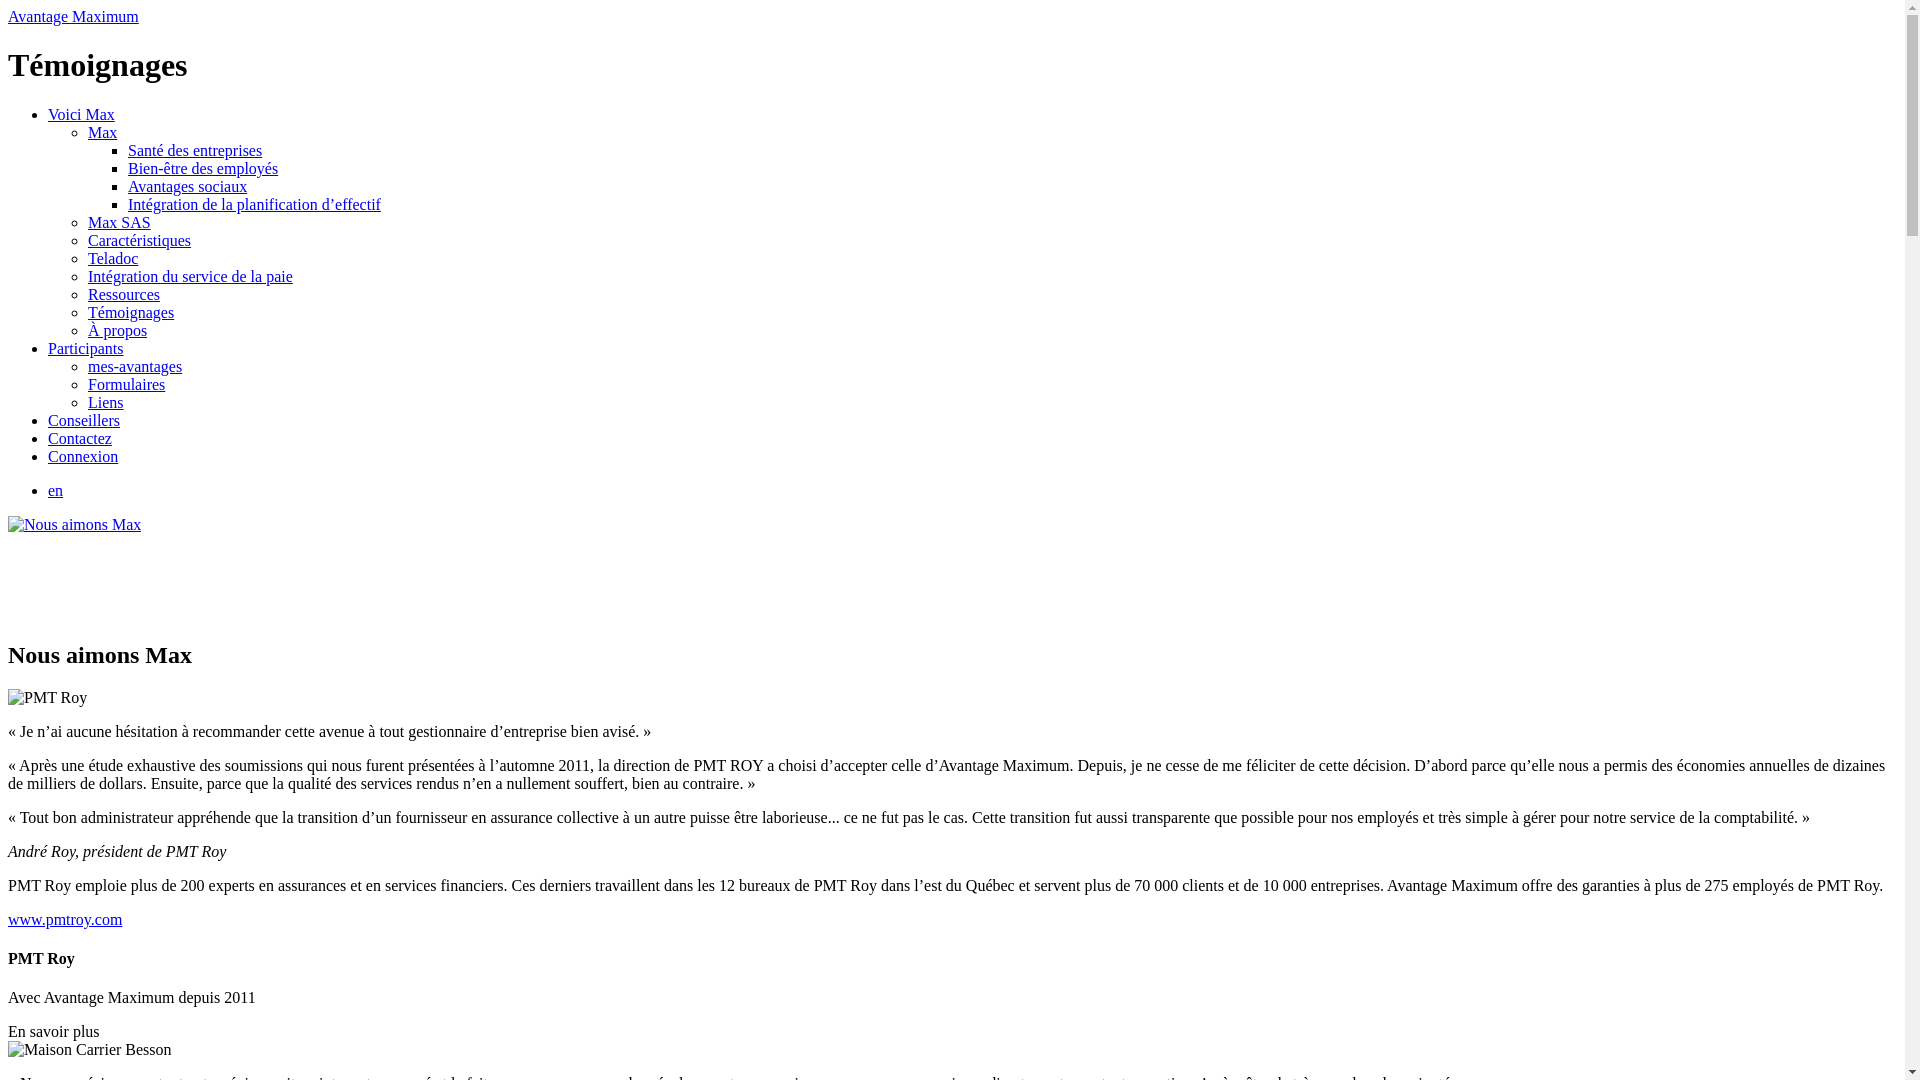 This screenshot has height=1080, width=1920. Describe the element at coordinates (126, 384) in the screenshot. I see `Formulaires` at that location.